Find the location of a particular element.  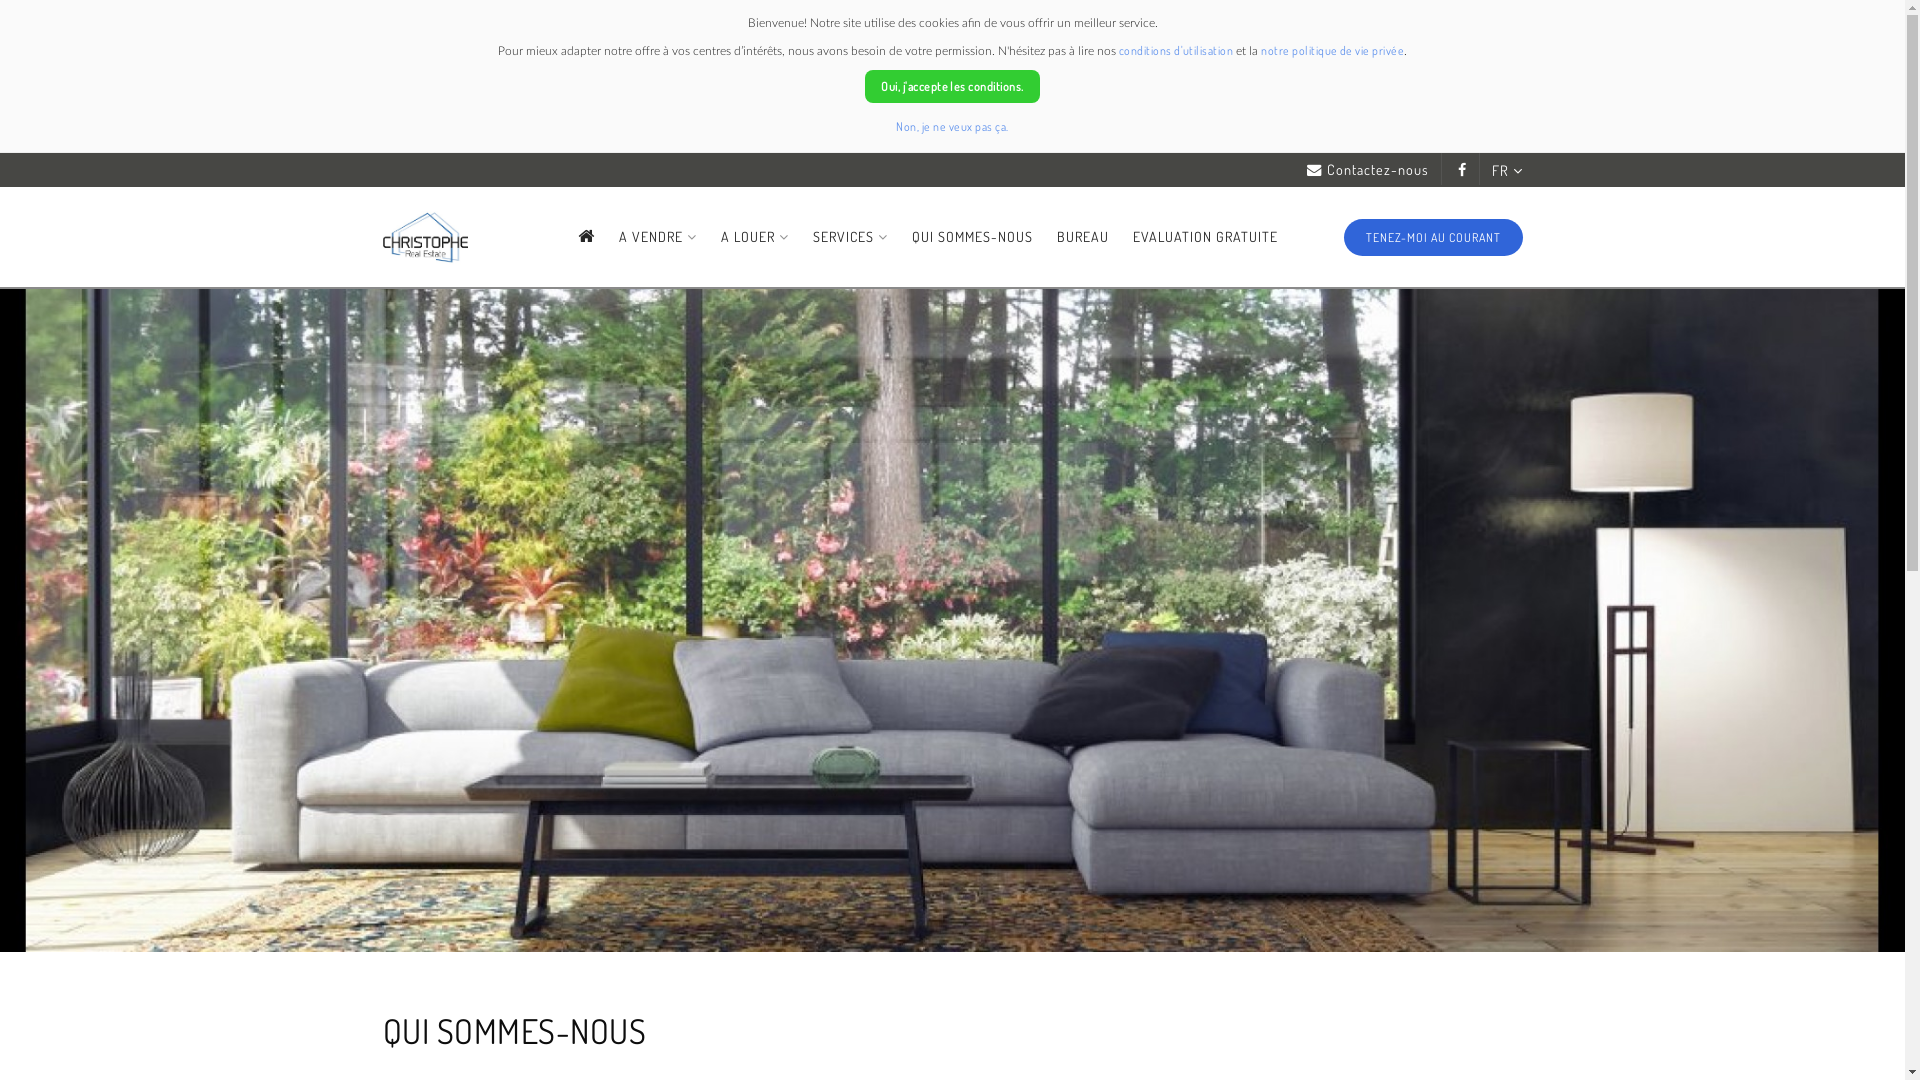

A VENDRE is located at coordinates (658, 236).